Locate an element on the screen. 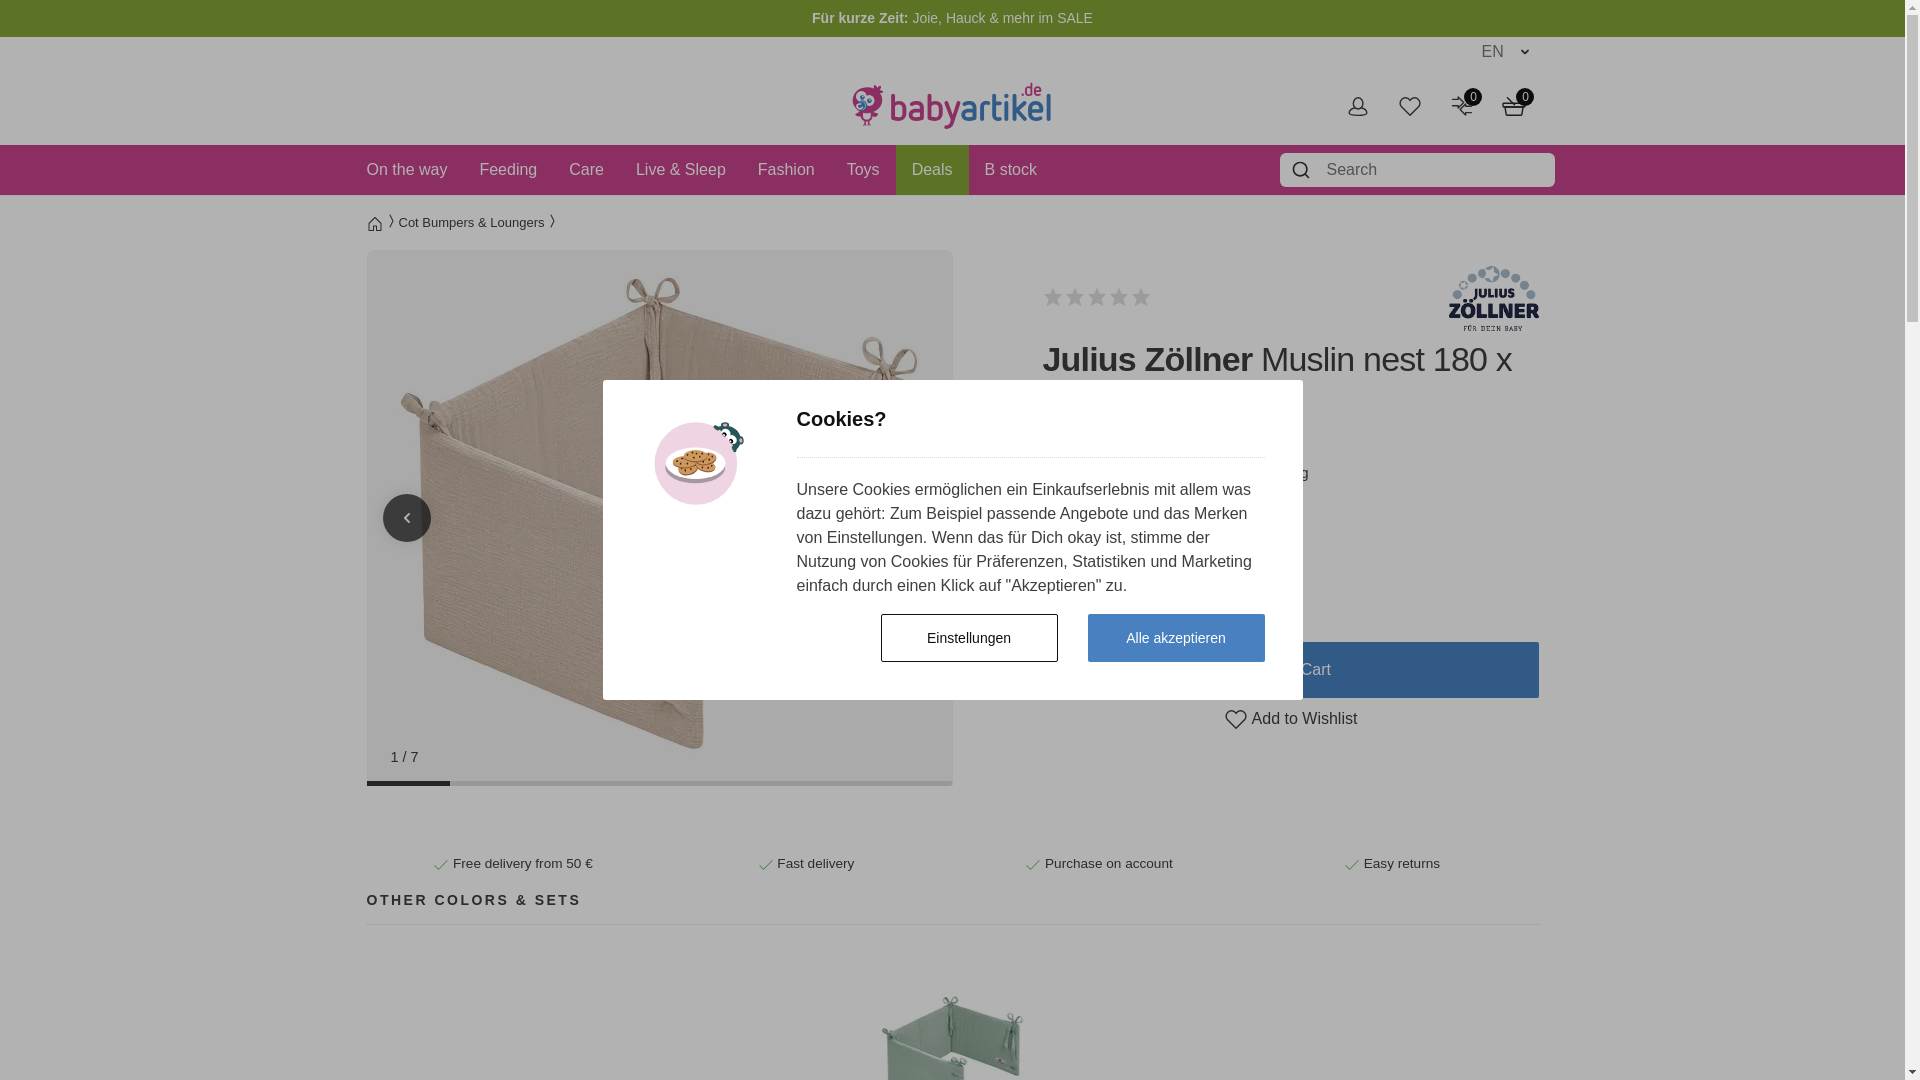 This screenshot has width=1920, height=1080. Add to Cart is located at coordinates (1290, 669).